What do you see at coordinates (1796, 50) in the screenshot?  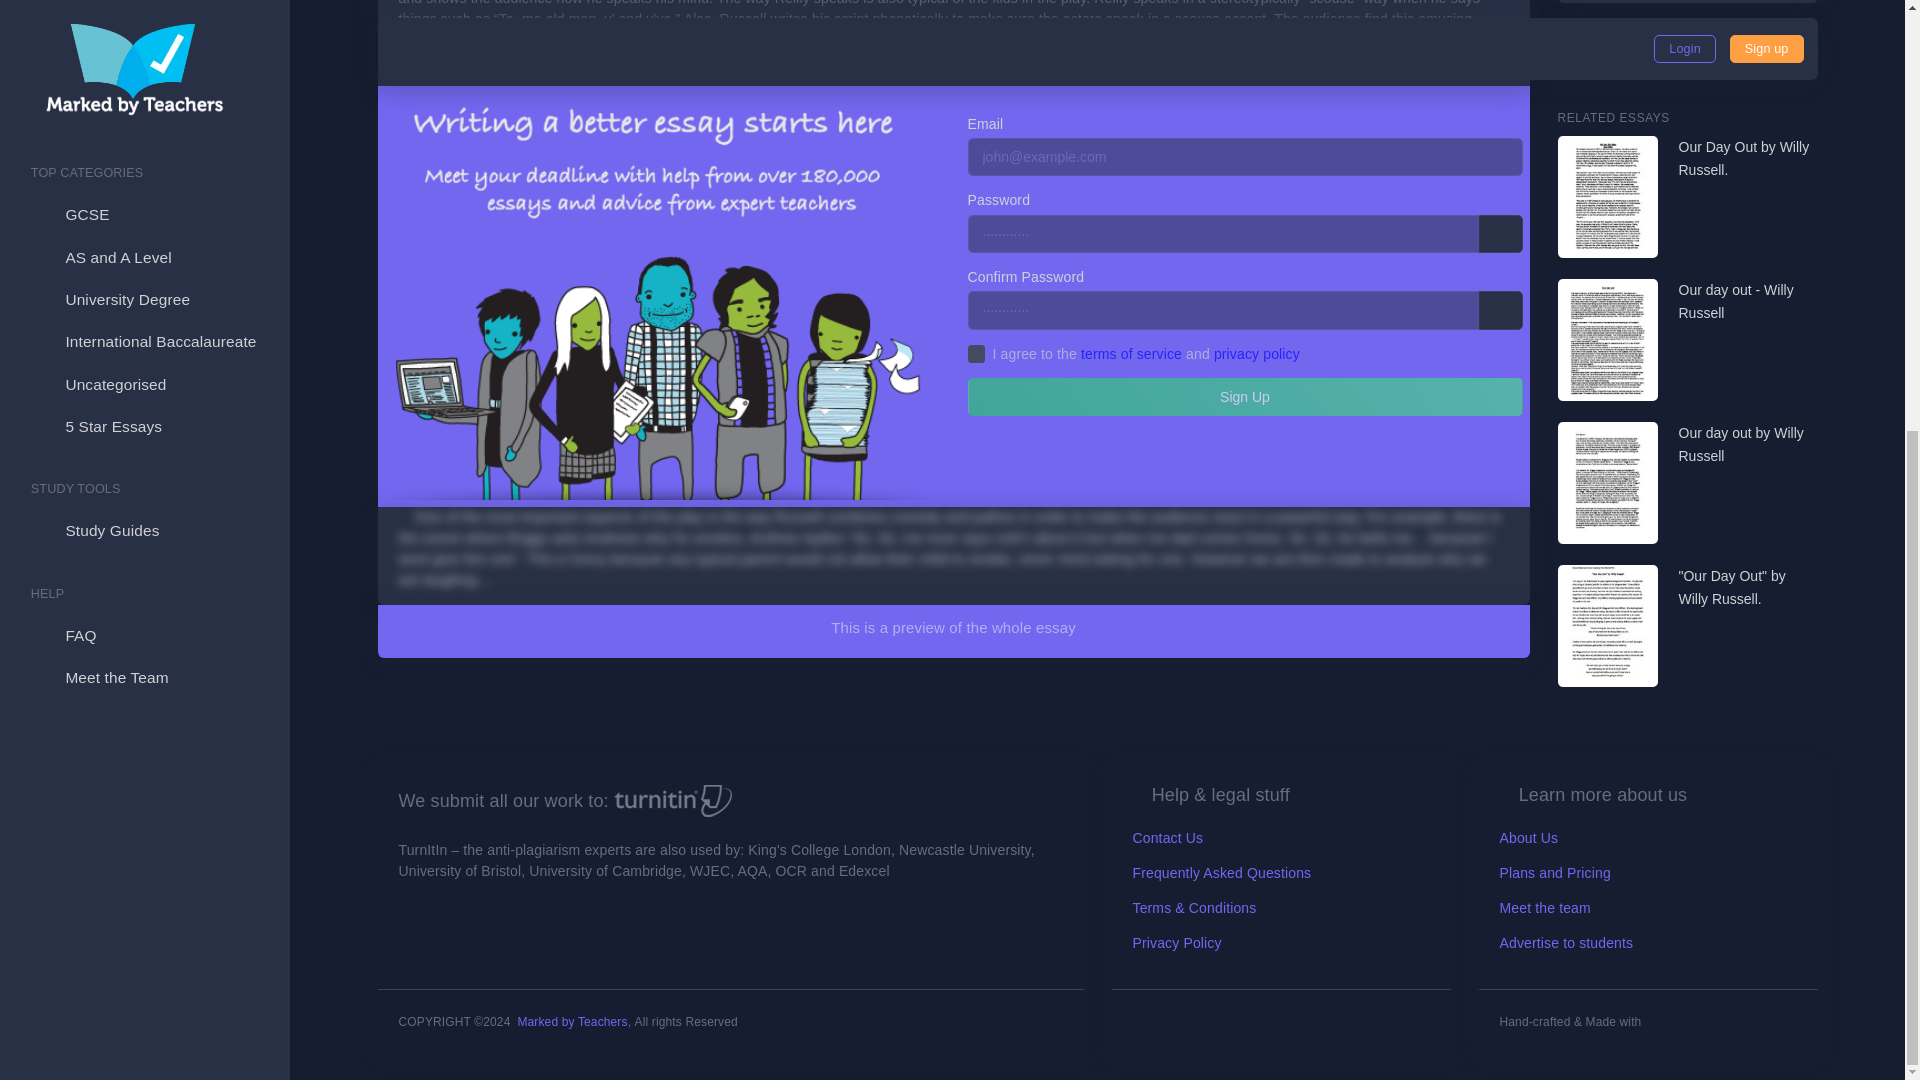 I see `Quick search` at bounding box center [1796, 50].